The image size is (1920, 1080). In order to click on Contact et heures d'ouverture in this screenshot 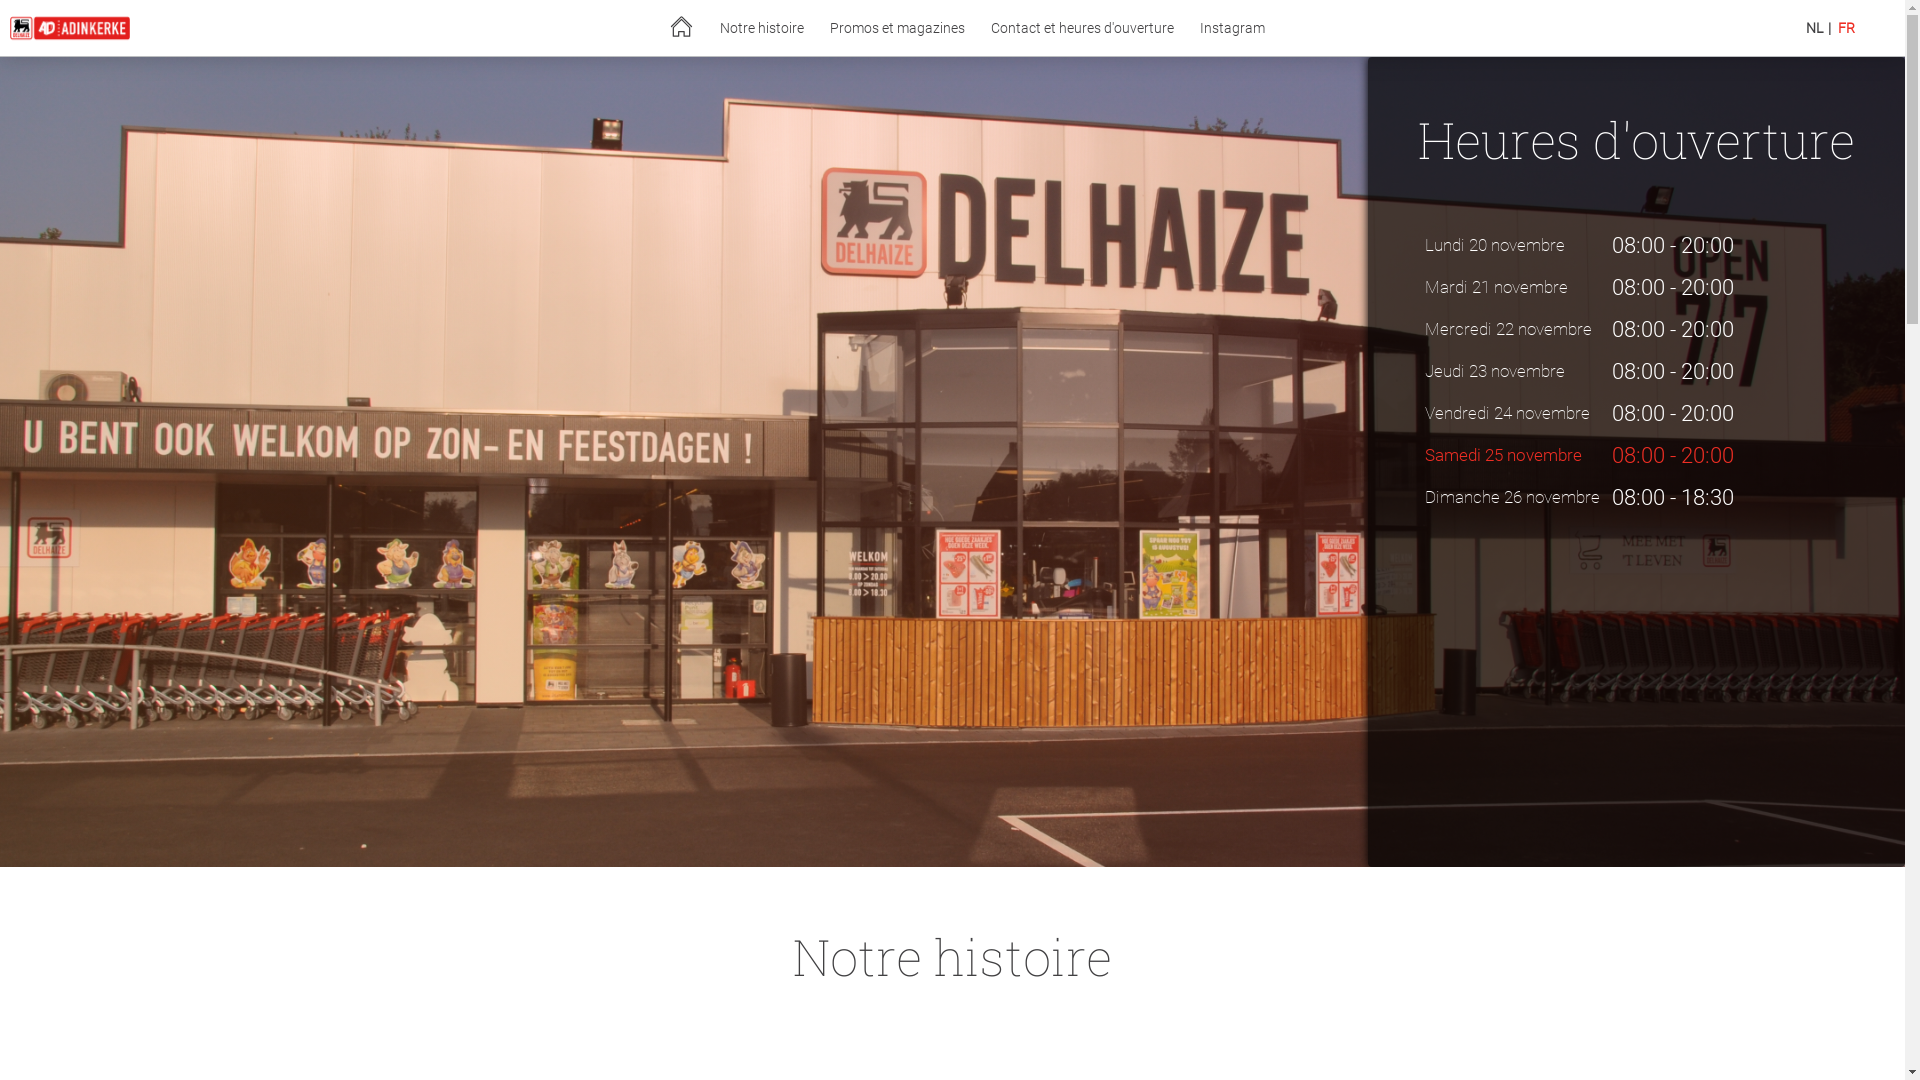, I will do `click(1082, 28)`.